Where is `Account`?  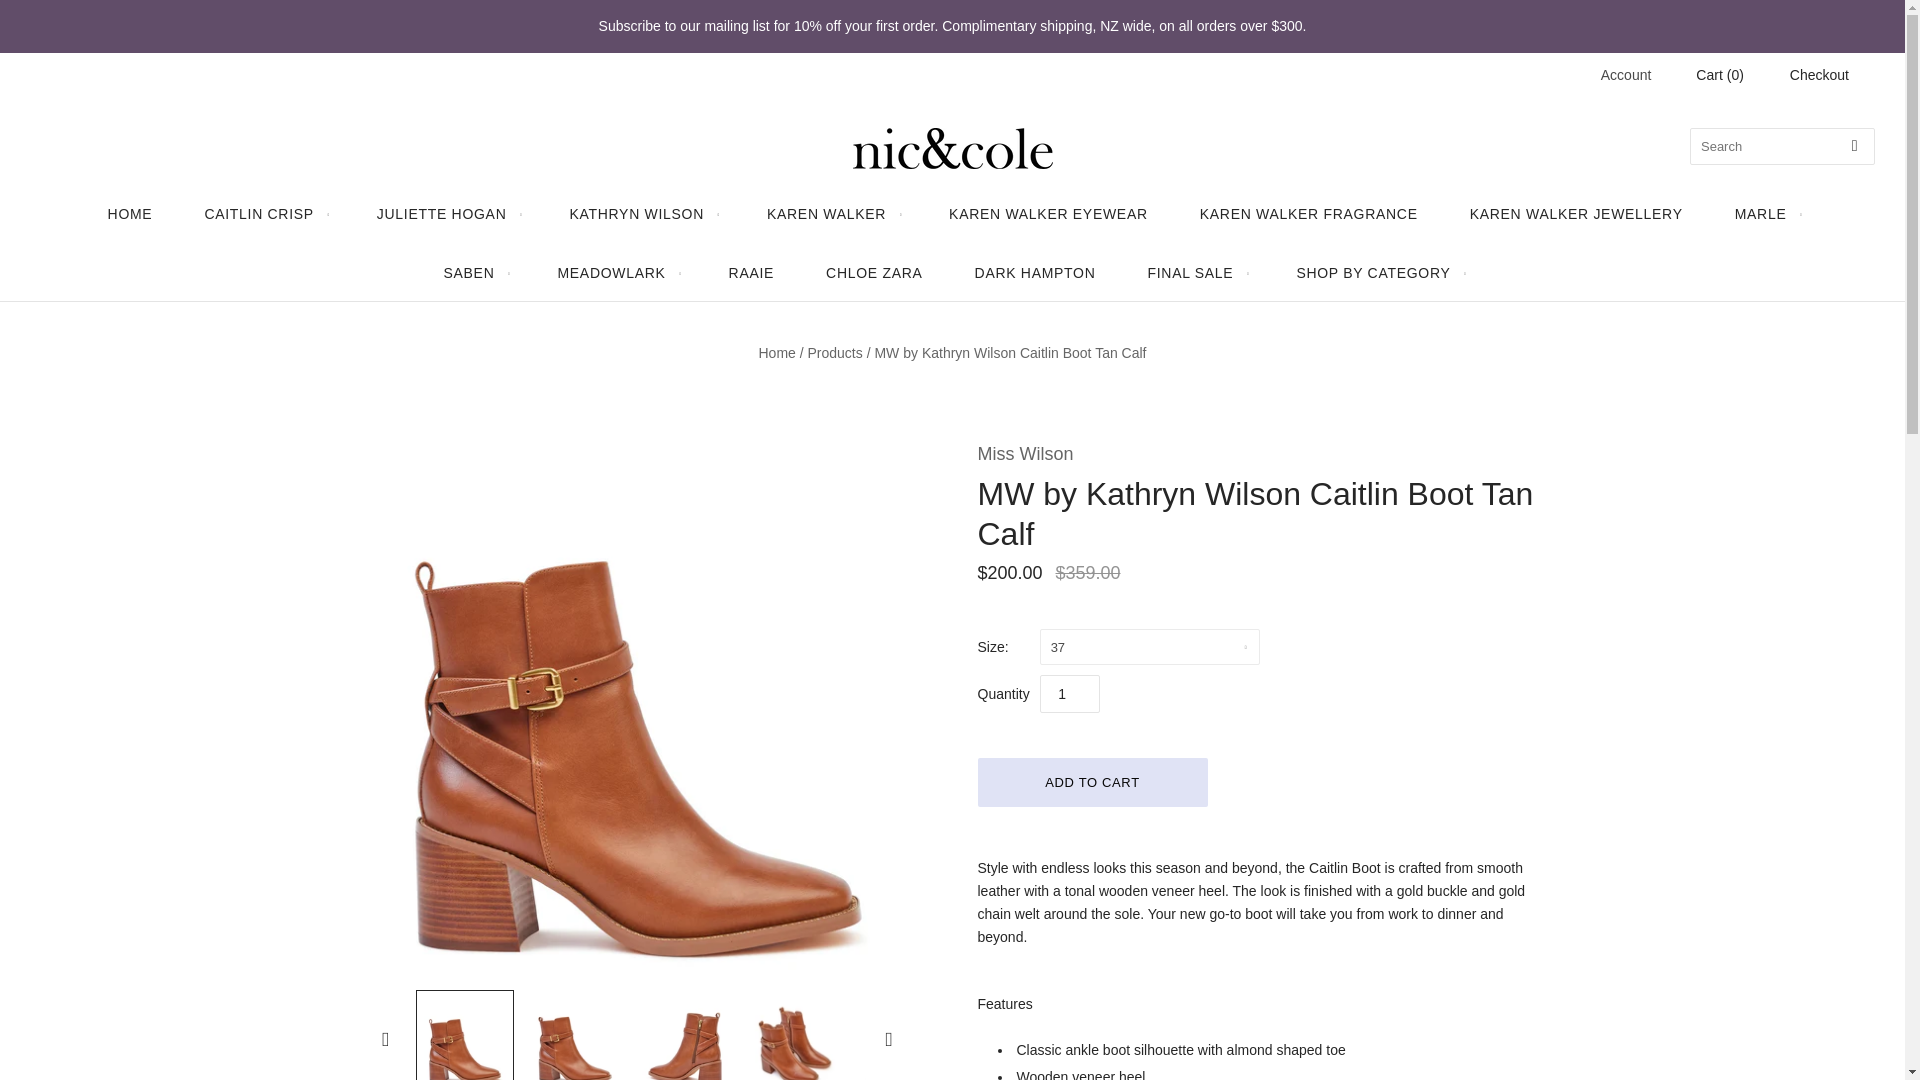 Account is located at coordinates (1626, 74).